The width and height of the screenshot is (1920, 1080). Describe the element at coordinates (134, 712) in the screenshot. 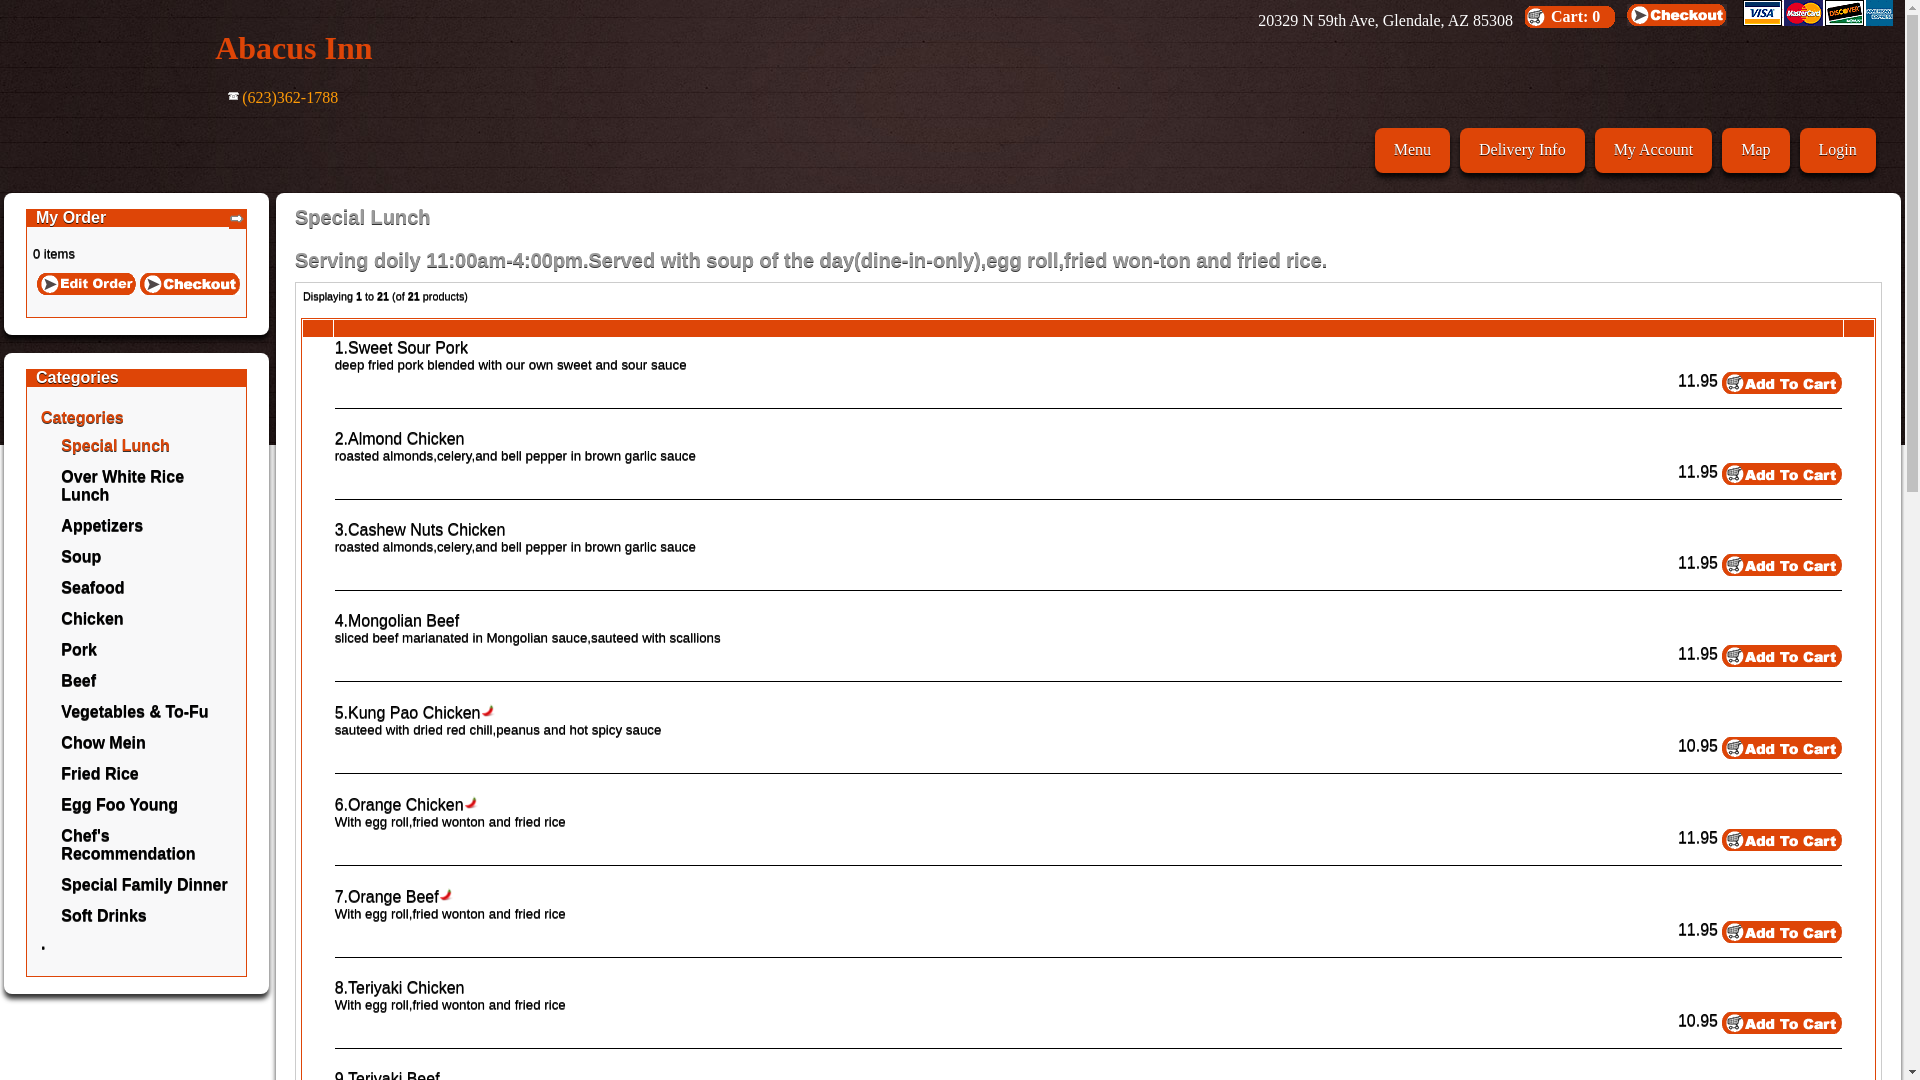

I see `Vegetables & To-Fu` at that location.